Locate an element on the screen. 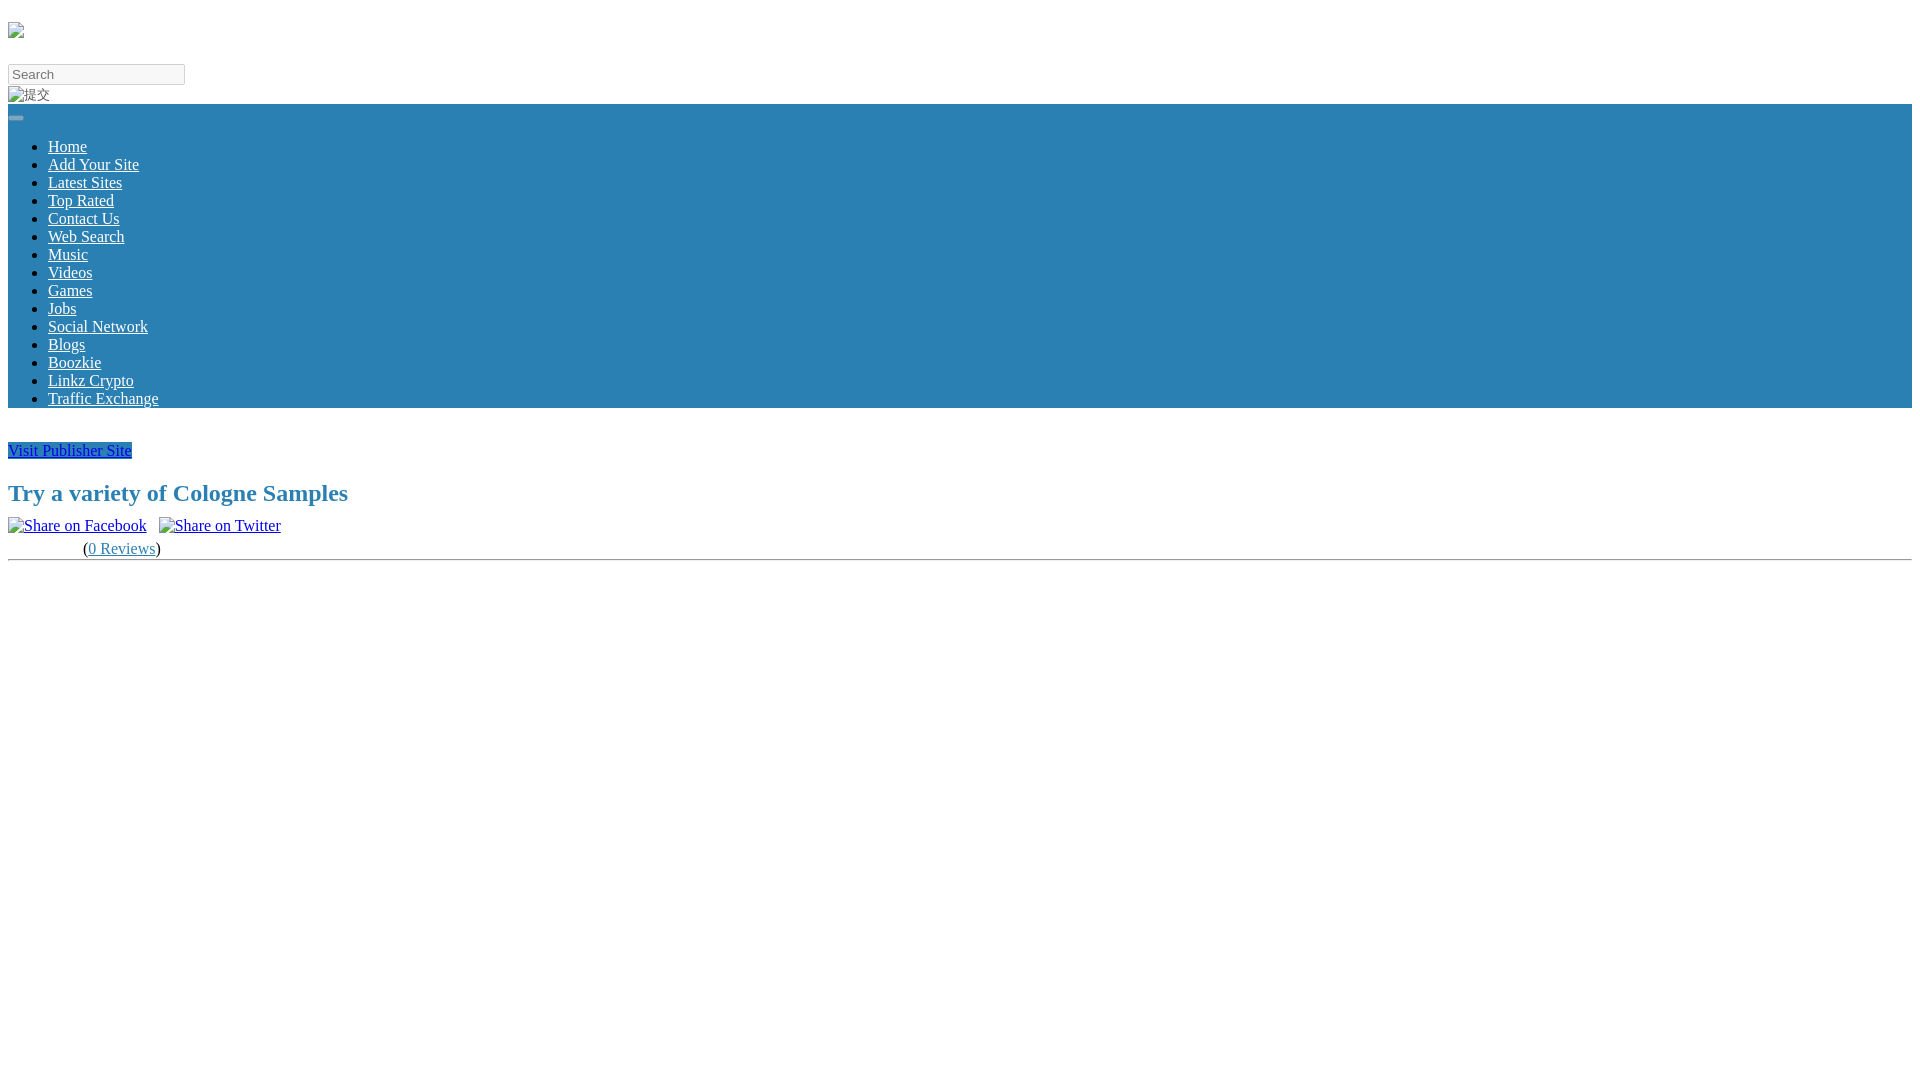 The image size is (1920, 1080). Blogs is located at coordinates (66, 344).